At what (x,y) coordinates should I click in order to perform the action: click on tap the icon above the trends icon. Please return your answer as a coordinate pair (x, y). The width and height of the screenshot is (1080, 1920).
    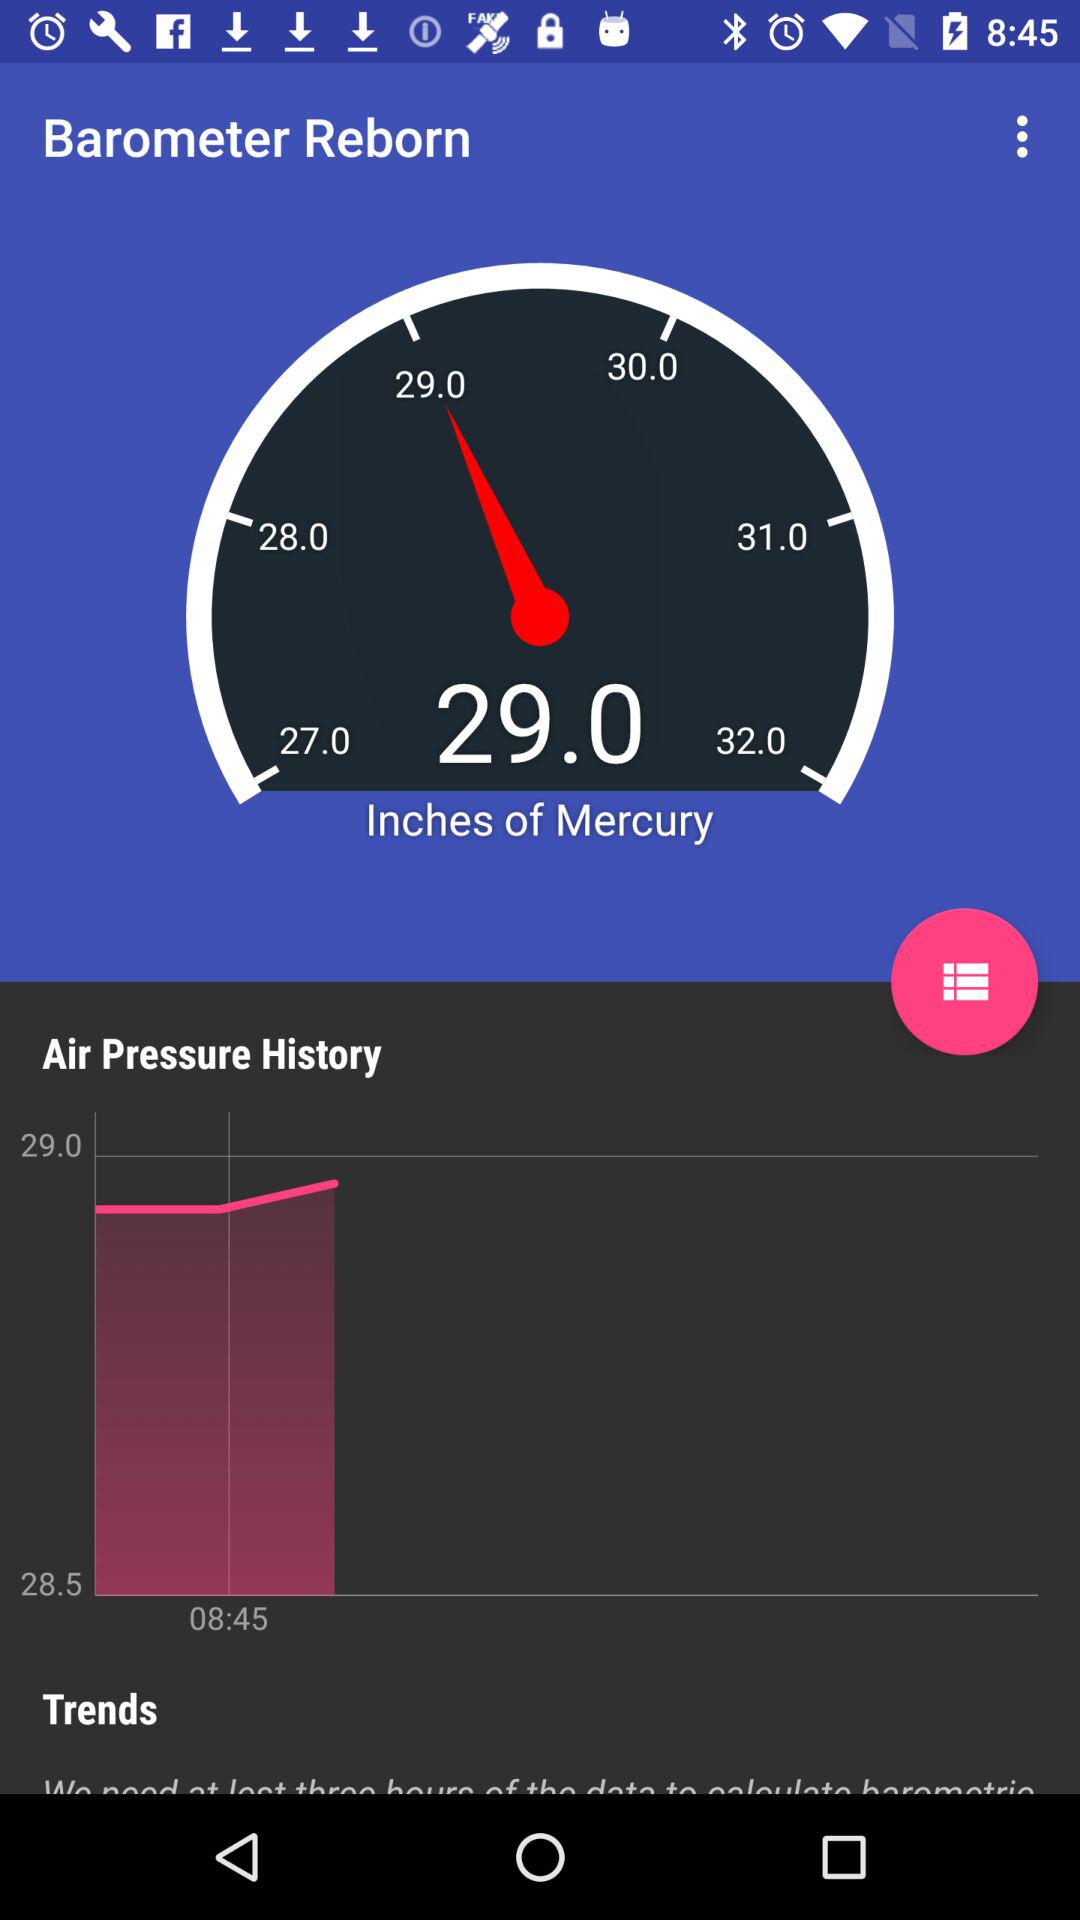
    Looking at the image, I should click on (519, 1374).